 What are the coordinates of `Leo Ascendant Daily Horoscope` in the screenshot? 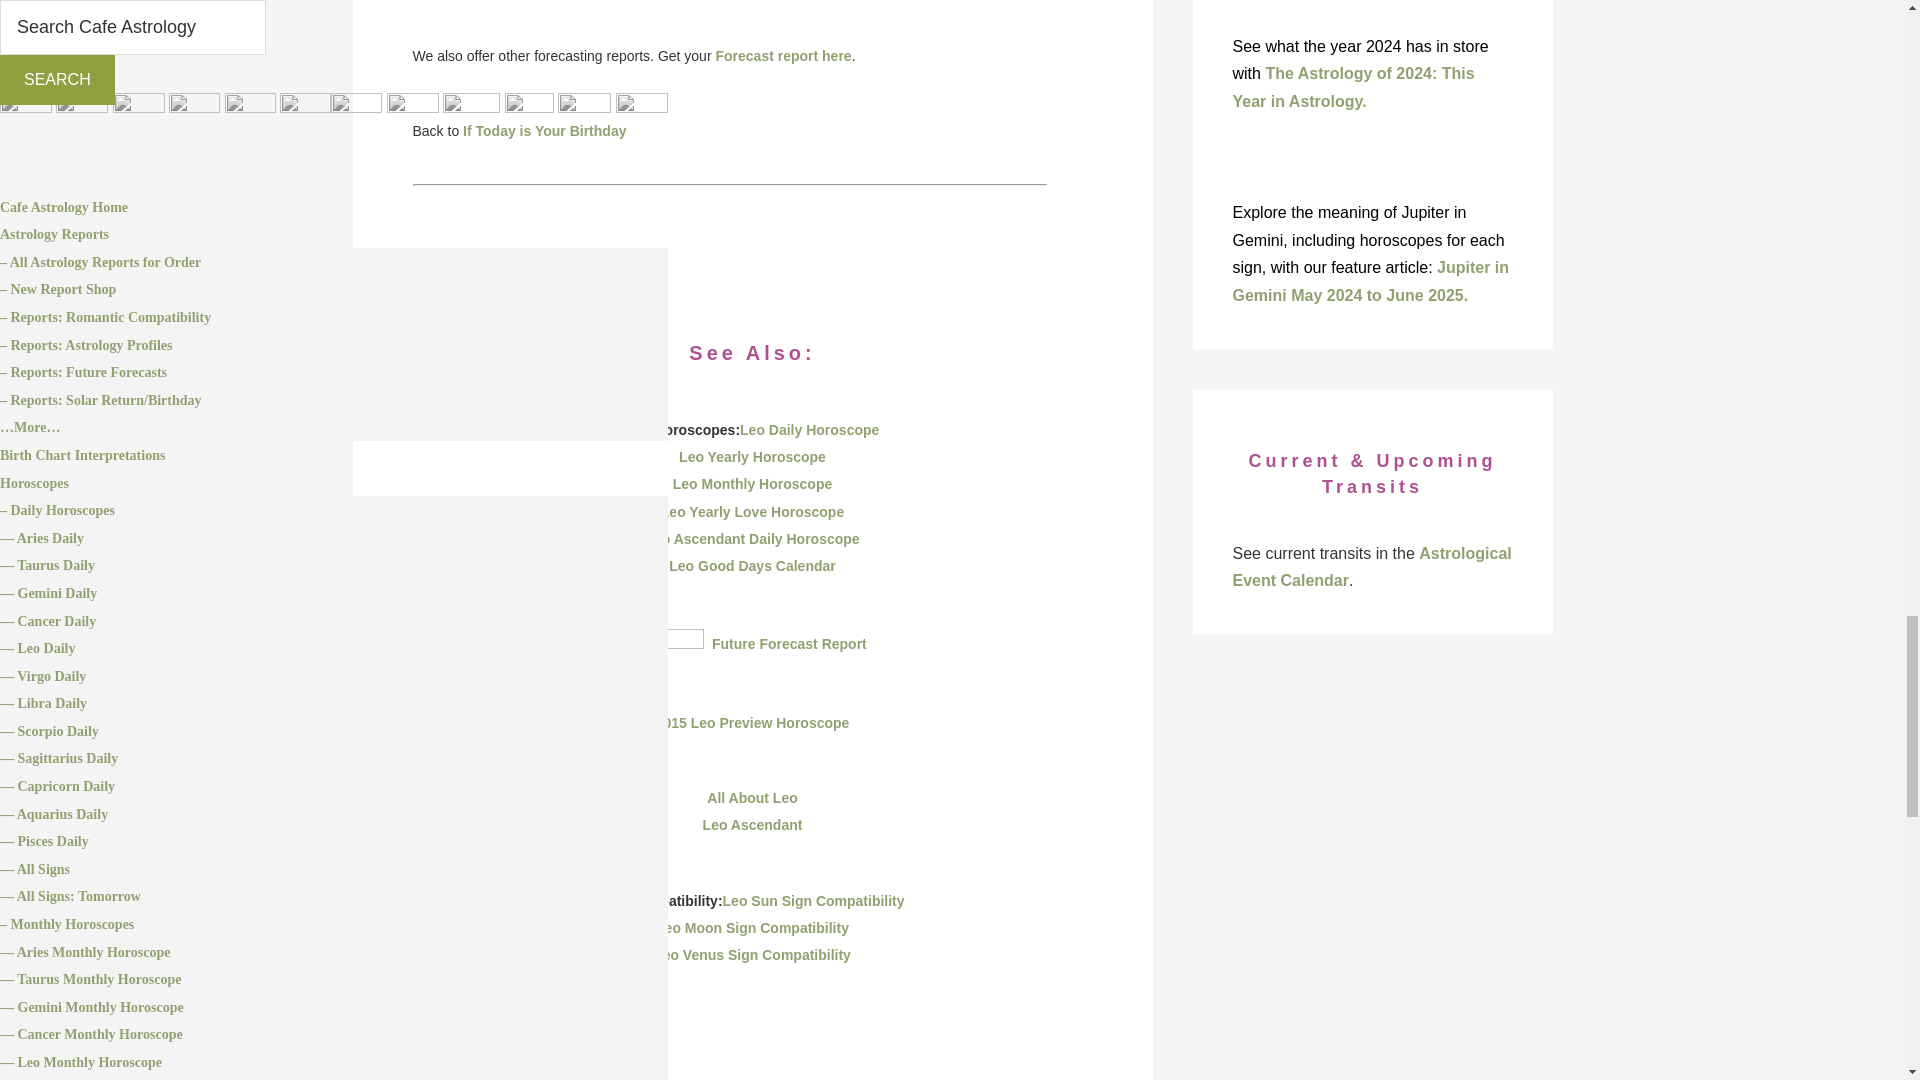 It's located at (752, 538).